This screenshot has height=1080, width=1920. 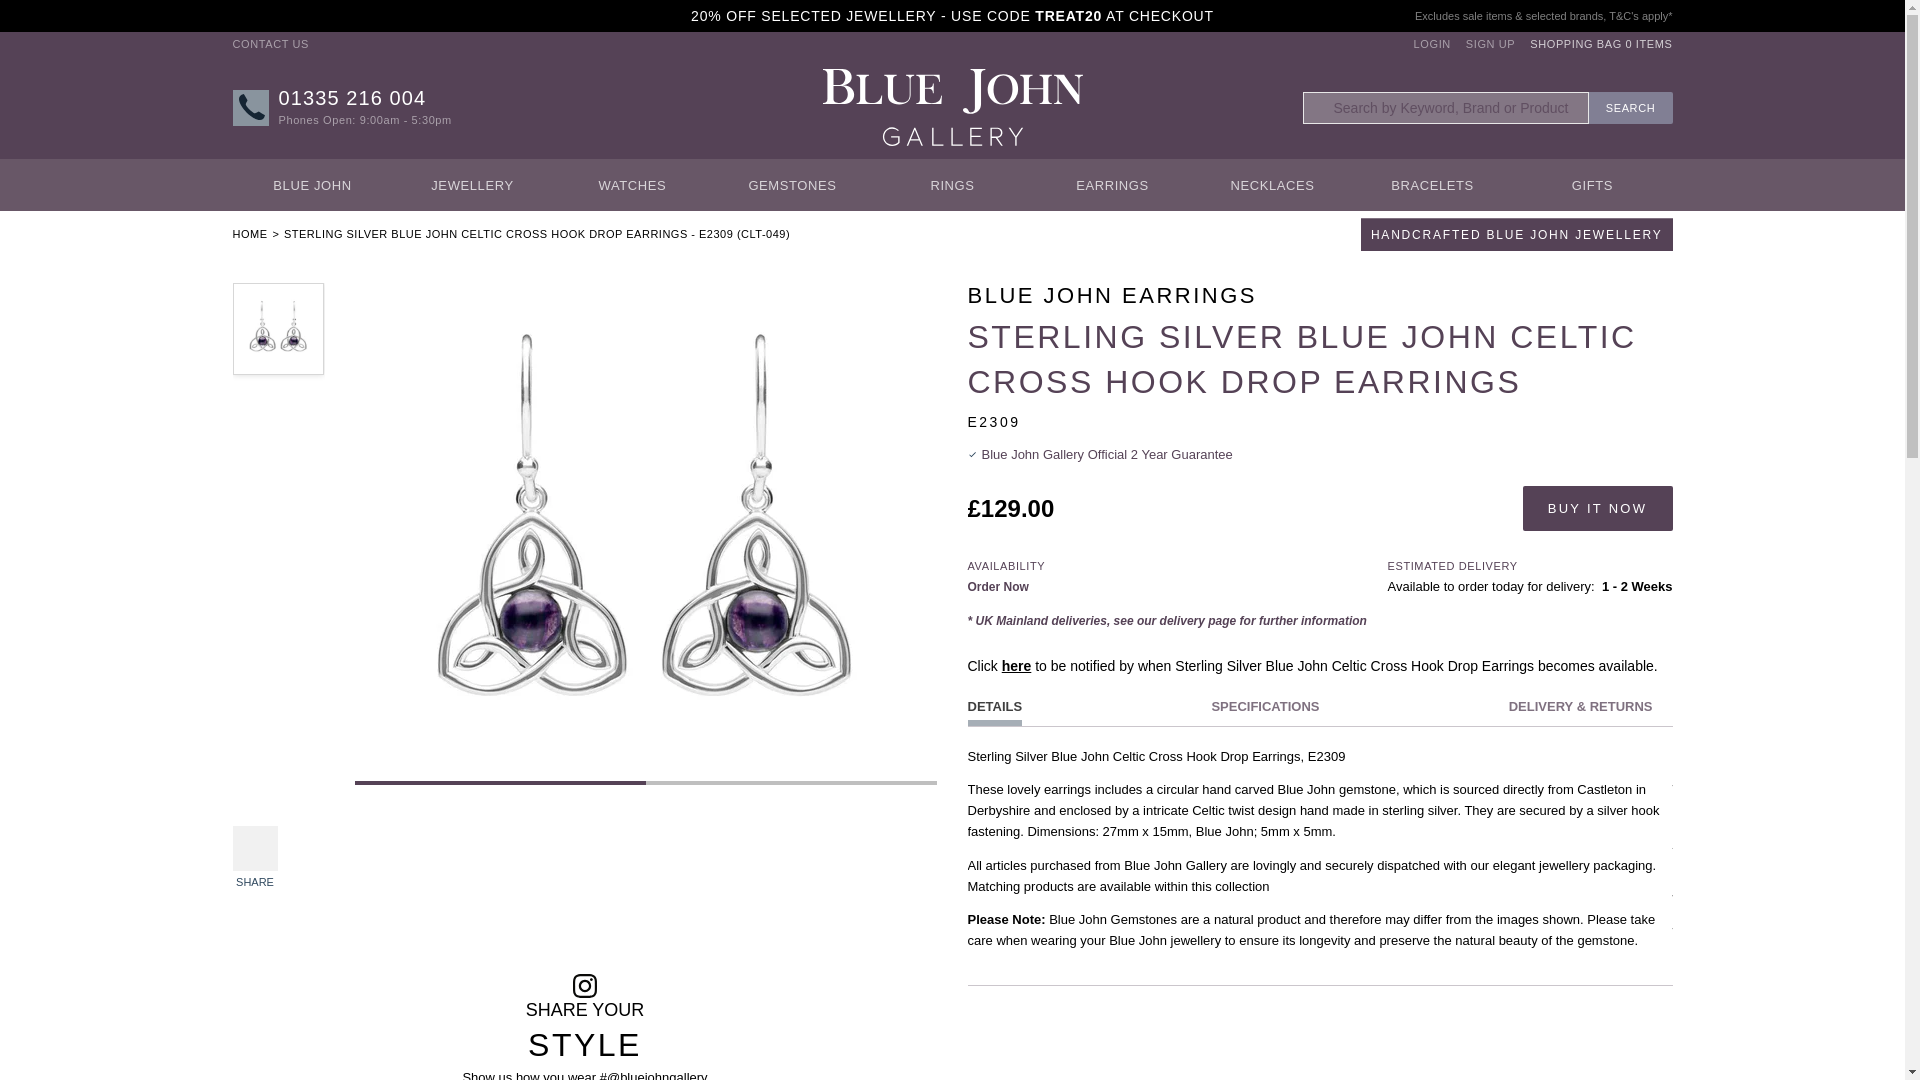 I want to click on CONTACT US, so click(x=1432, y=44).